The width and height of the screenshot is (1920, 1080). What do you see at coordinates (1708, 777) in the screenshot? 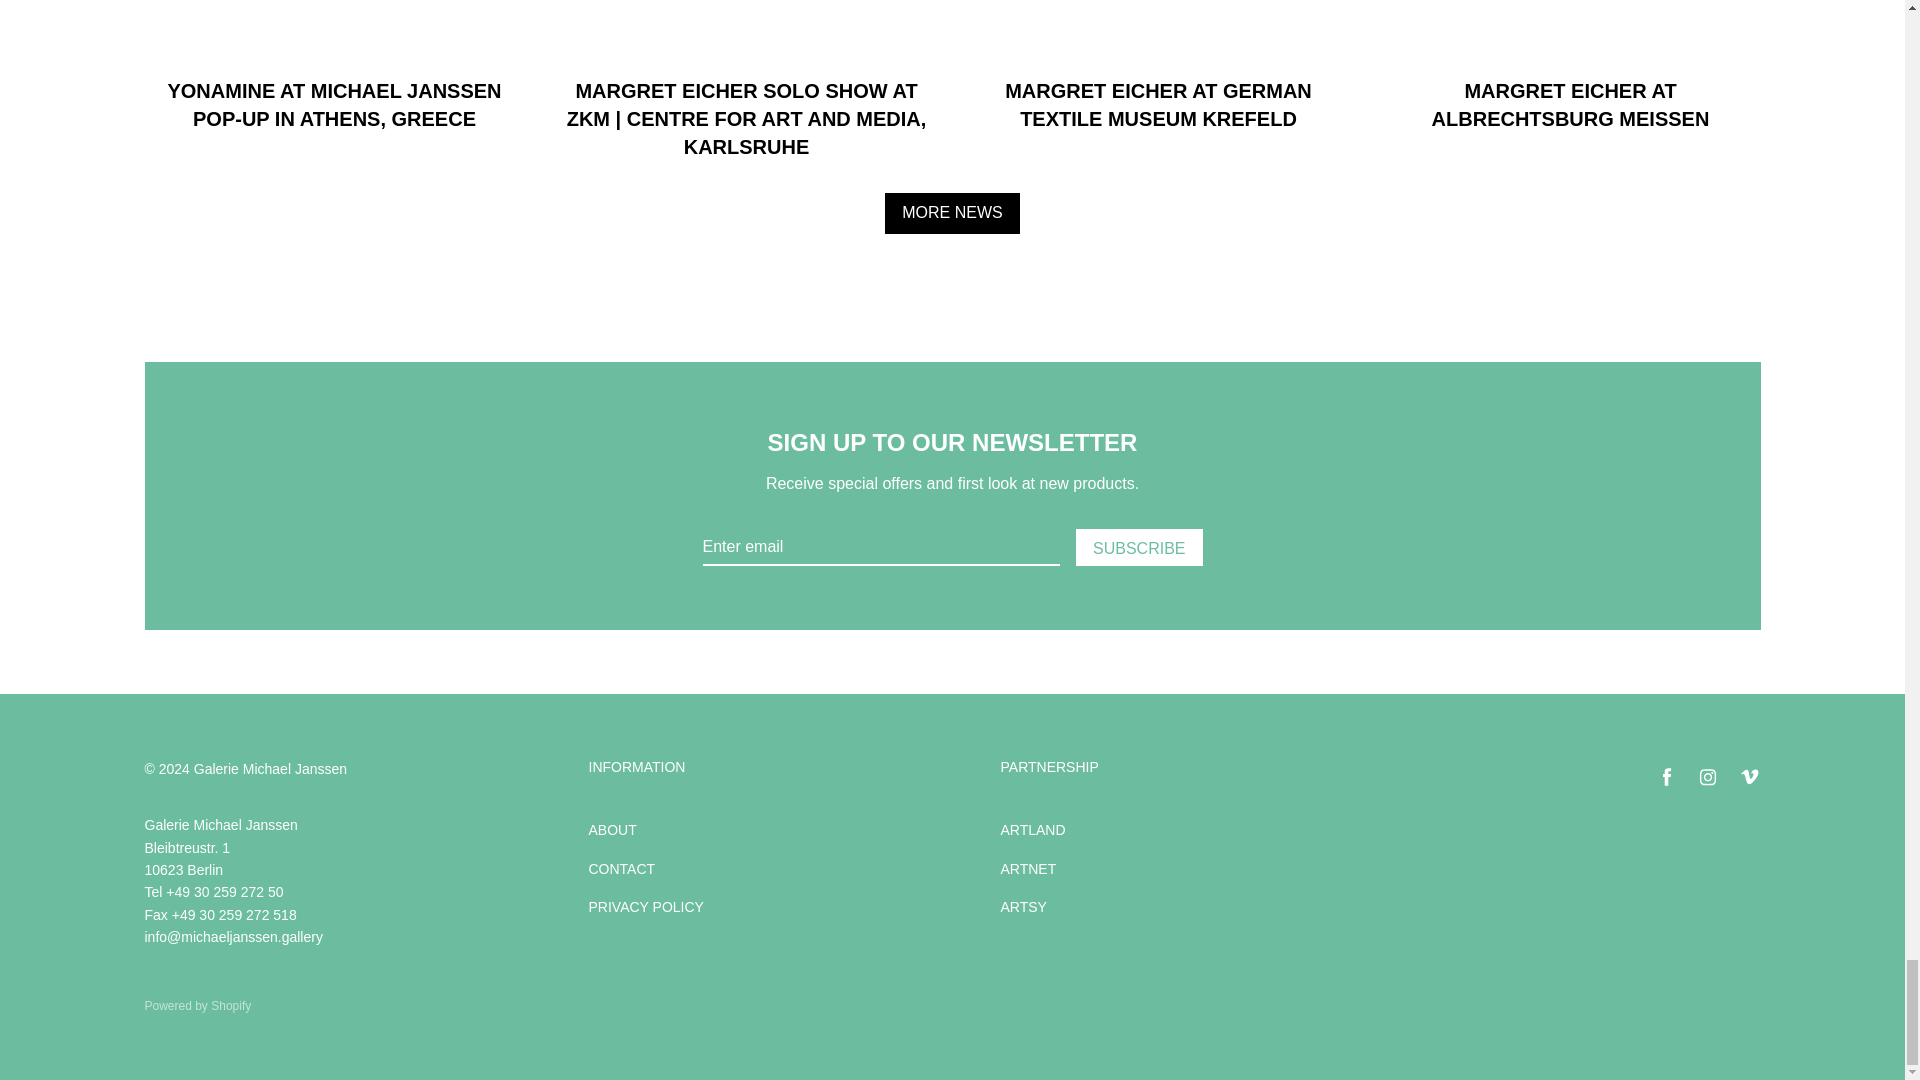
I see `Galerie Michael Janssen on Instagram` at bounding box center [1708, 777].